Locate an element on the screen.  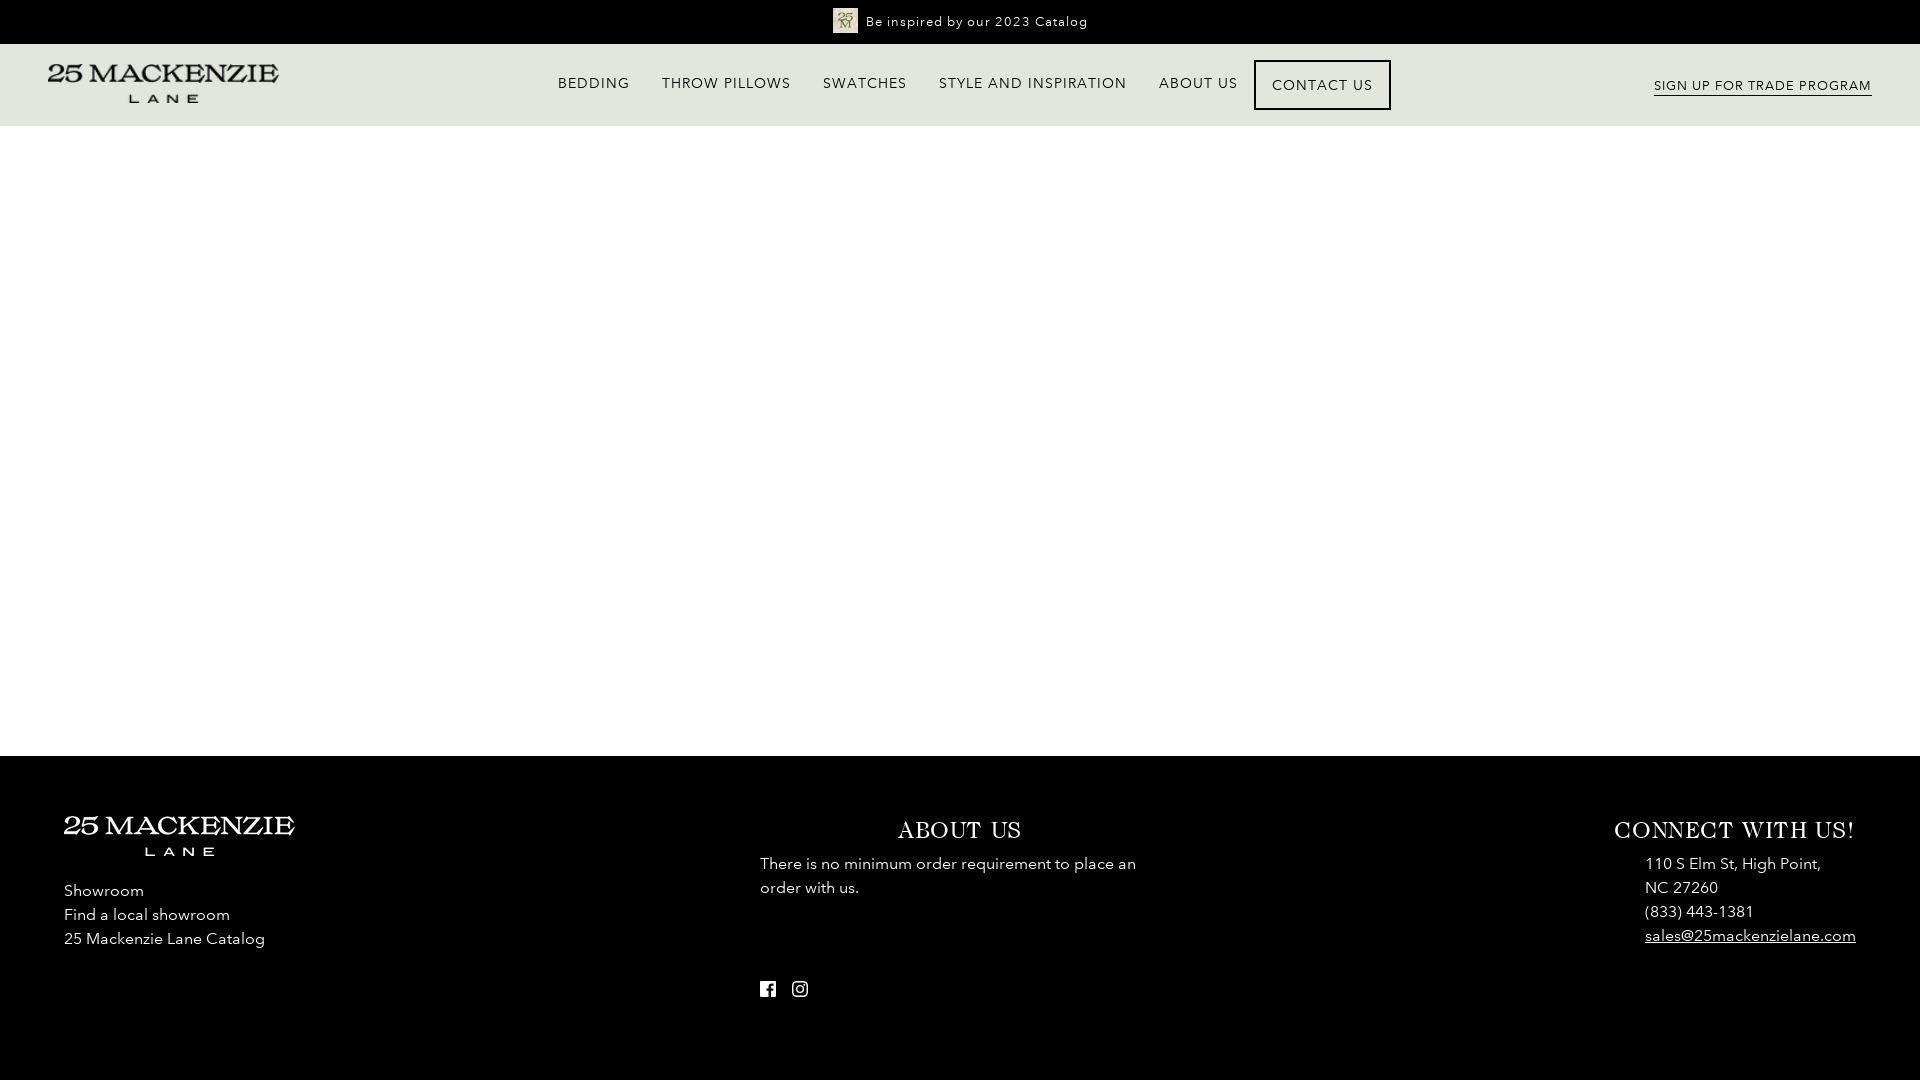
25 Mackenzie Lane is located at coordinates (180, 850).